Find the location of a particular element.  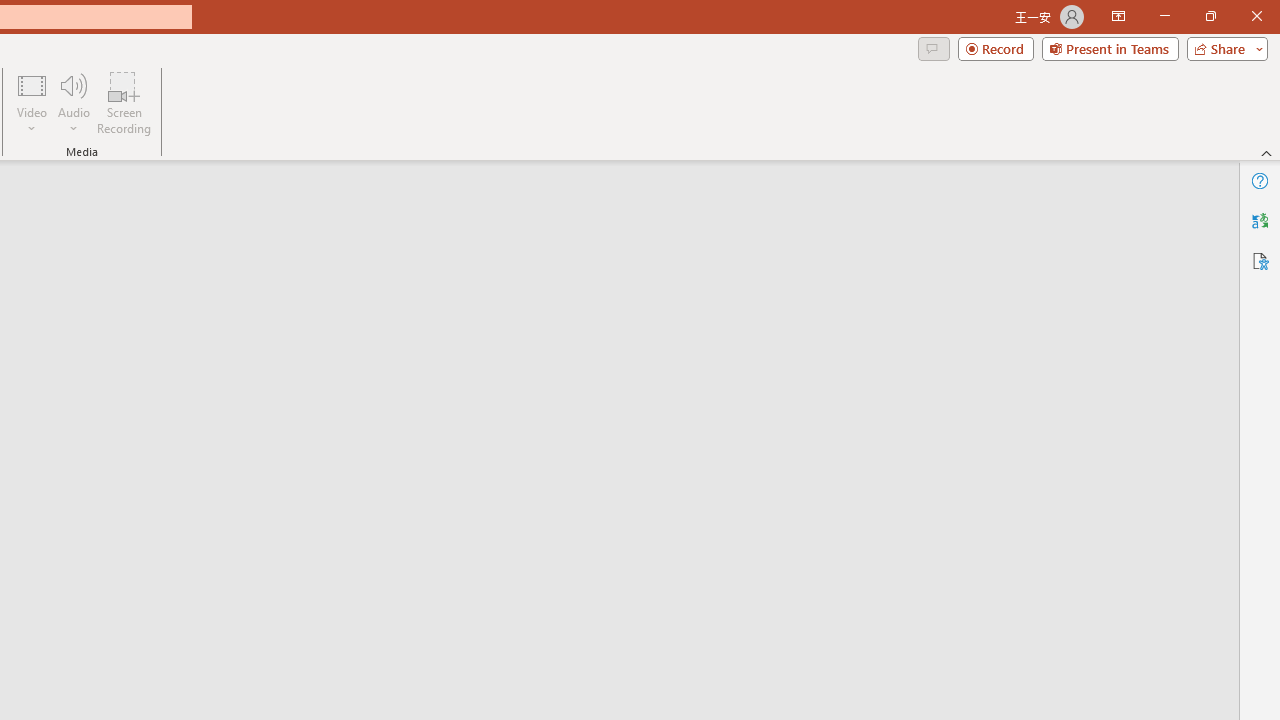

Microsoft Cashback is located at coordinates (416, 216).